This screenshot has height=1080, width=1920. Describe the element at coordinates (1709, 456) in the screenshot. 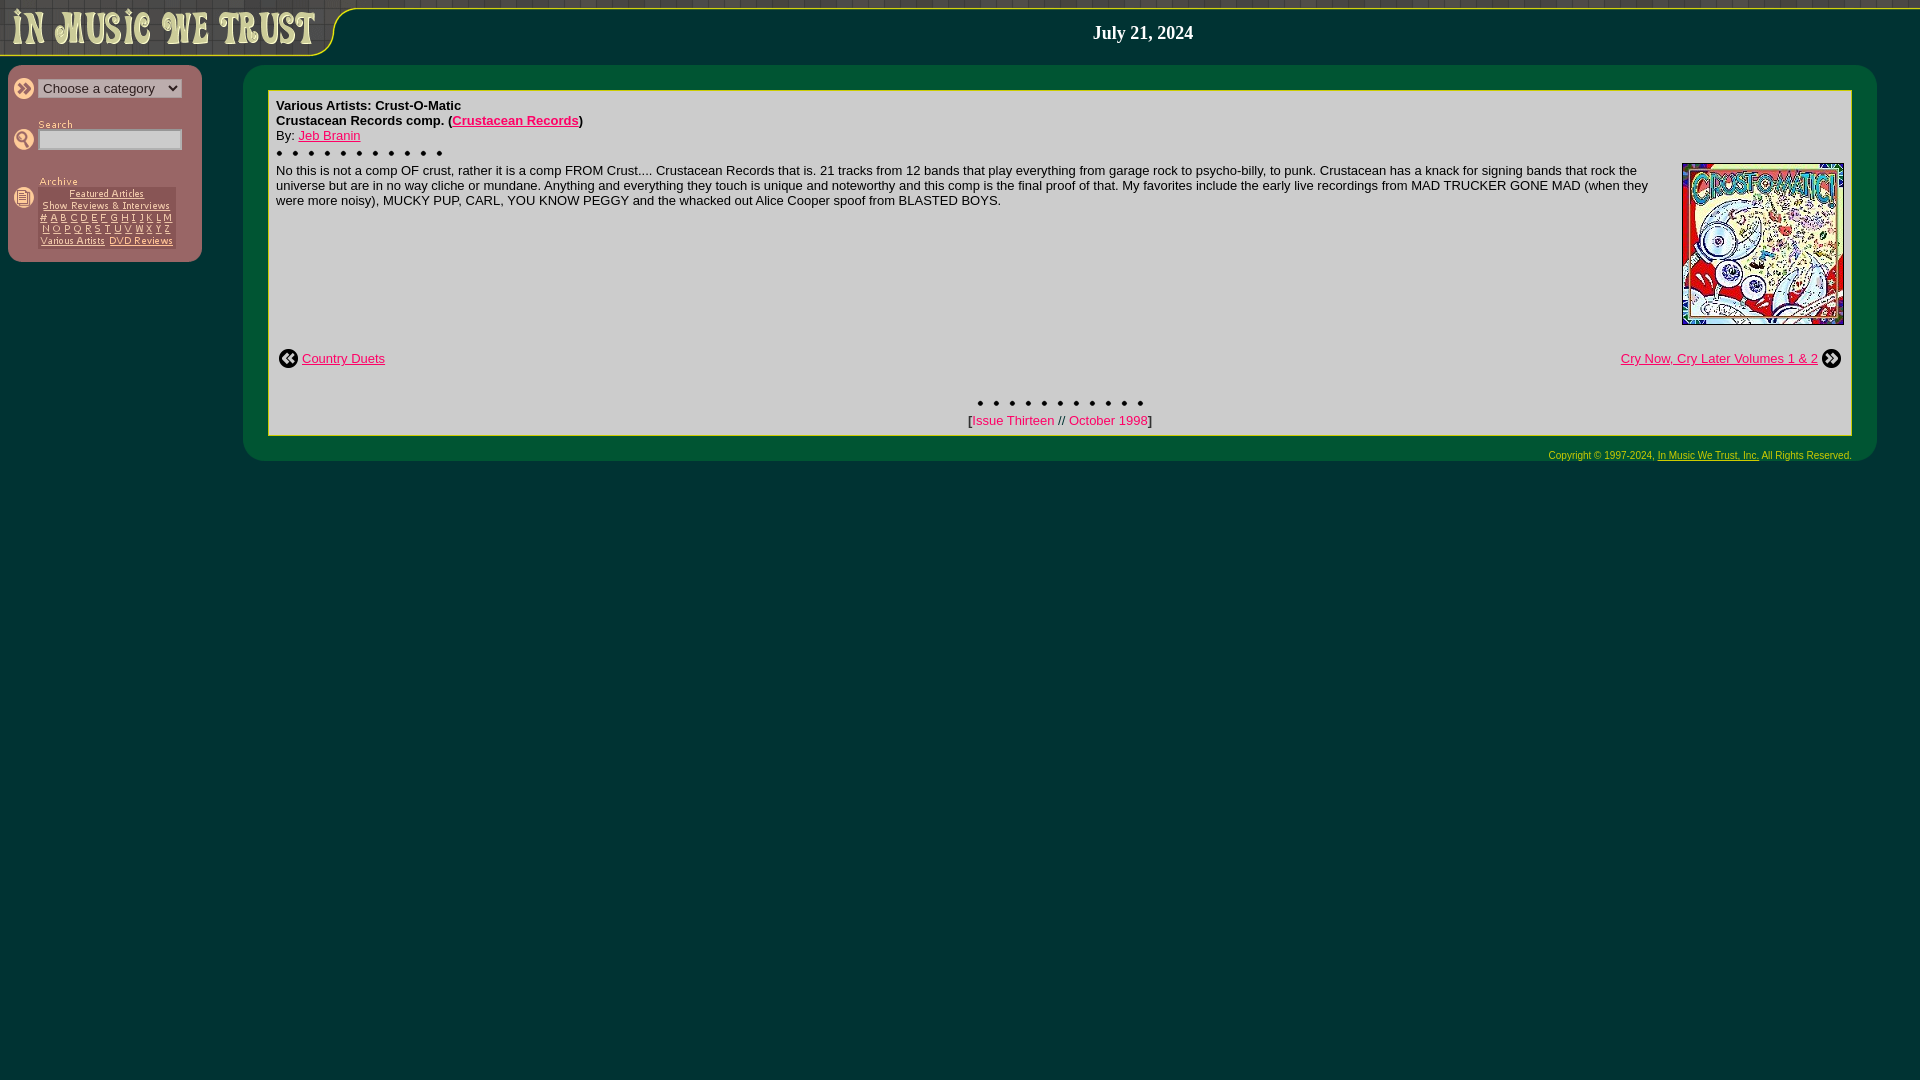

I see `In Music We Trust, Inc.` at that location.